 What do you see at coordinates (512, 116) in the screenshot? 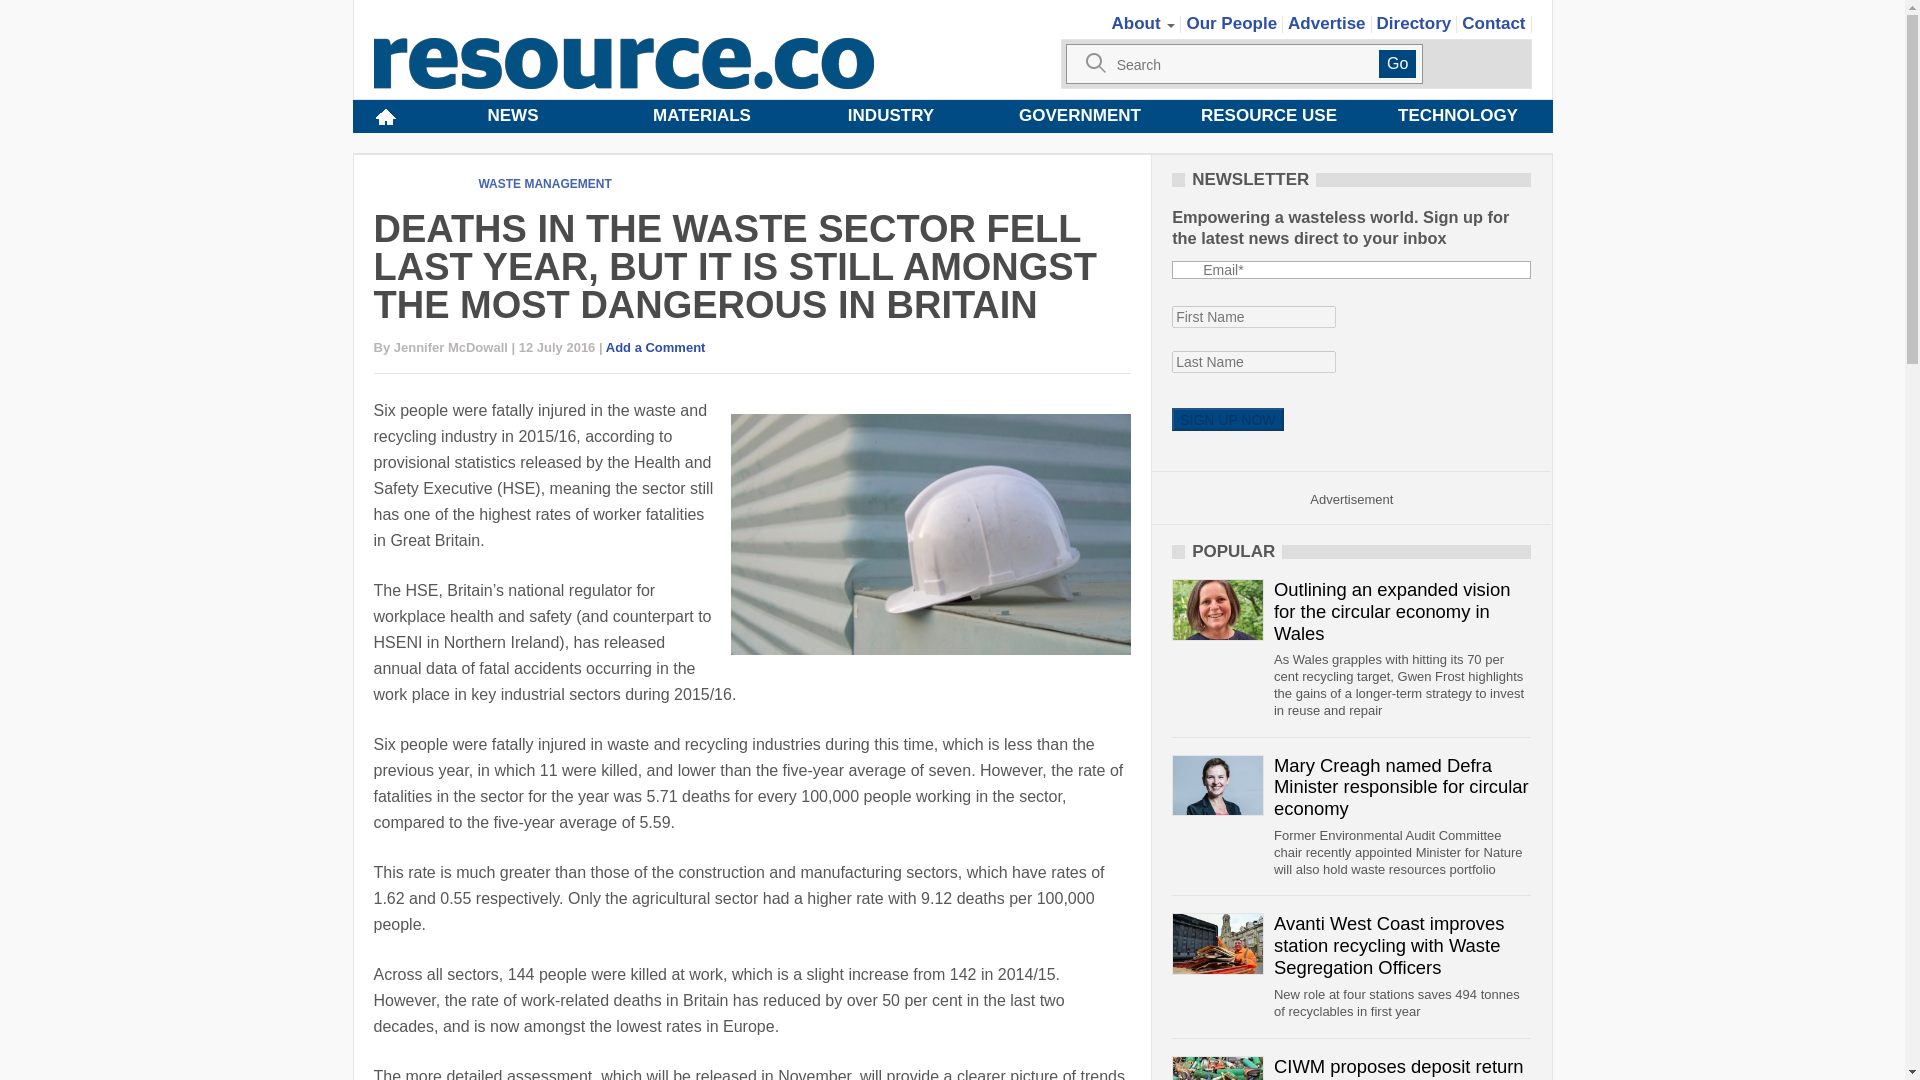
I see `NEWS` at bounding box center [512, 116].